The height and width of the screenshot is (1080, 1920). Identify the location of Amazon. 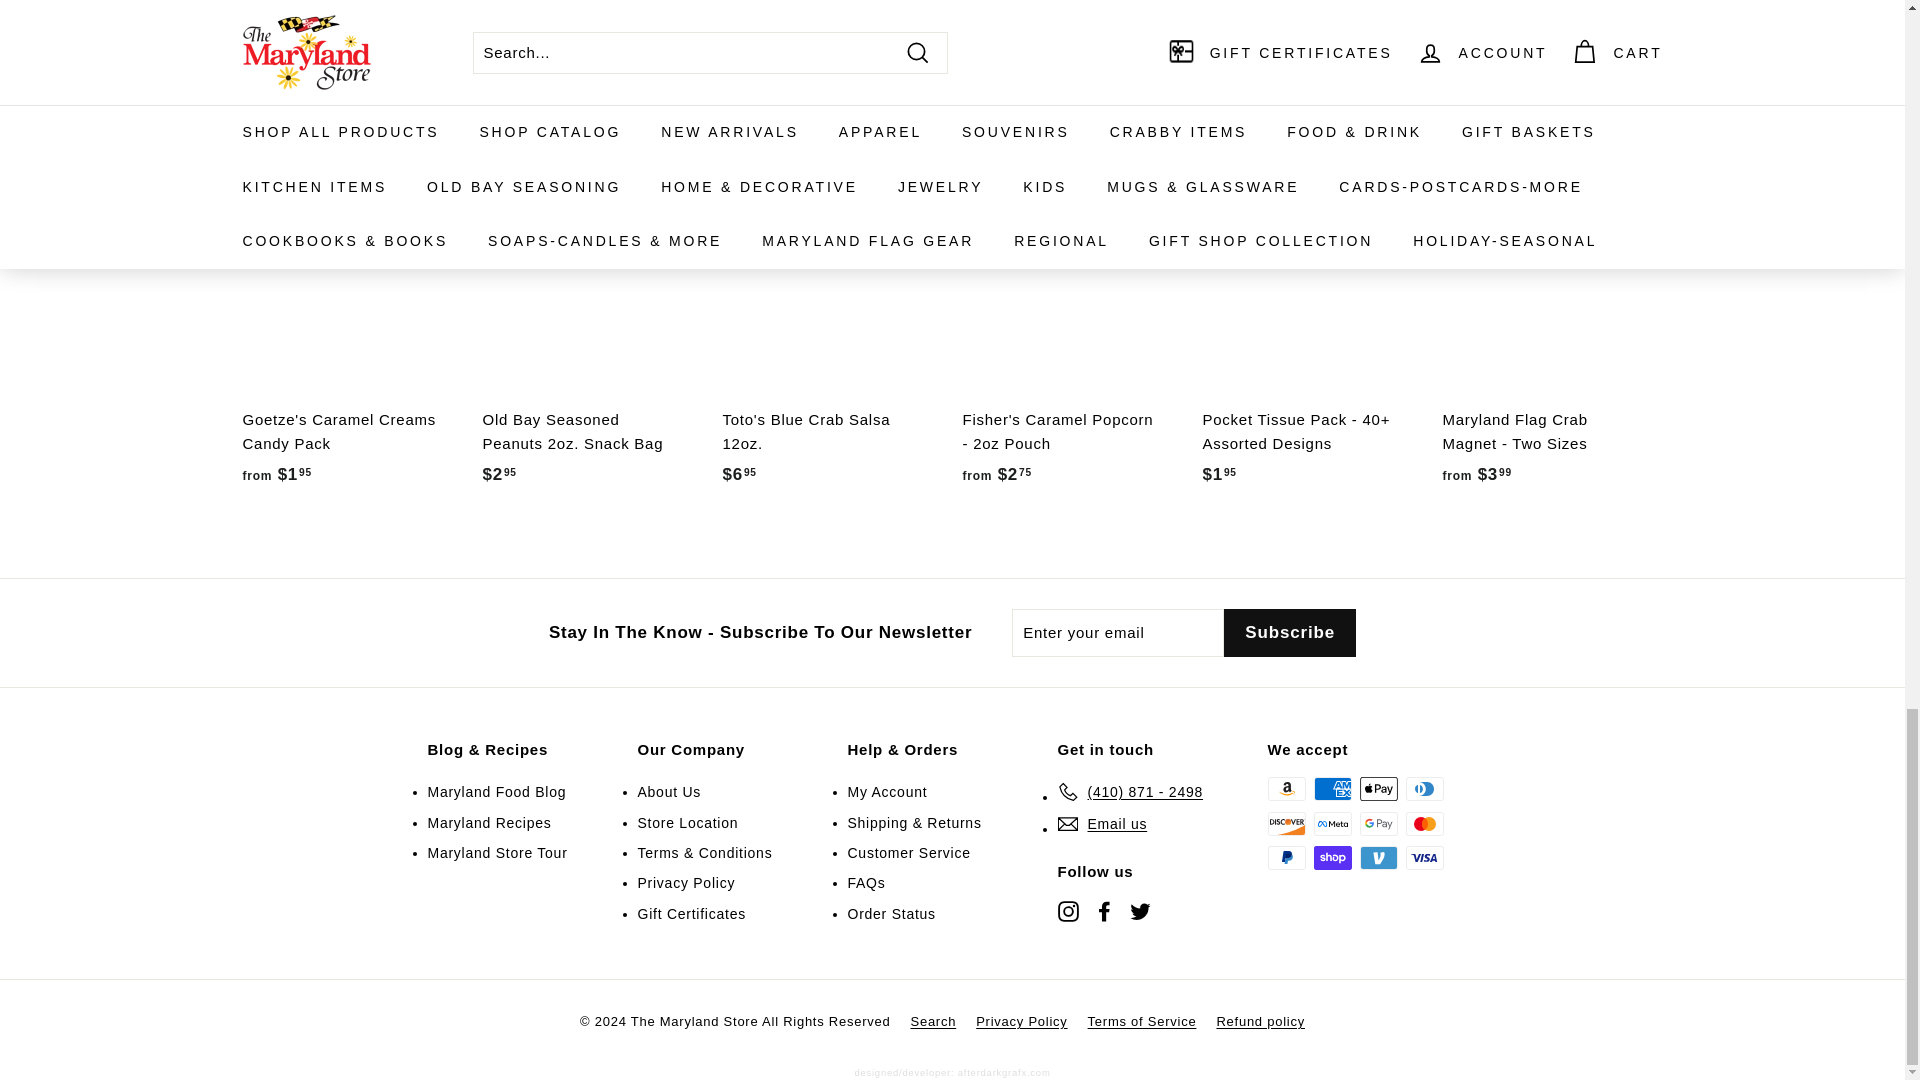
(1286, 788).